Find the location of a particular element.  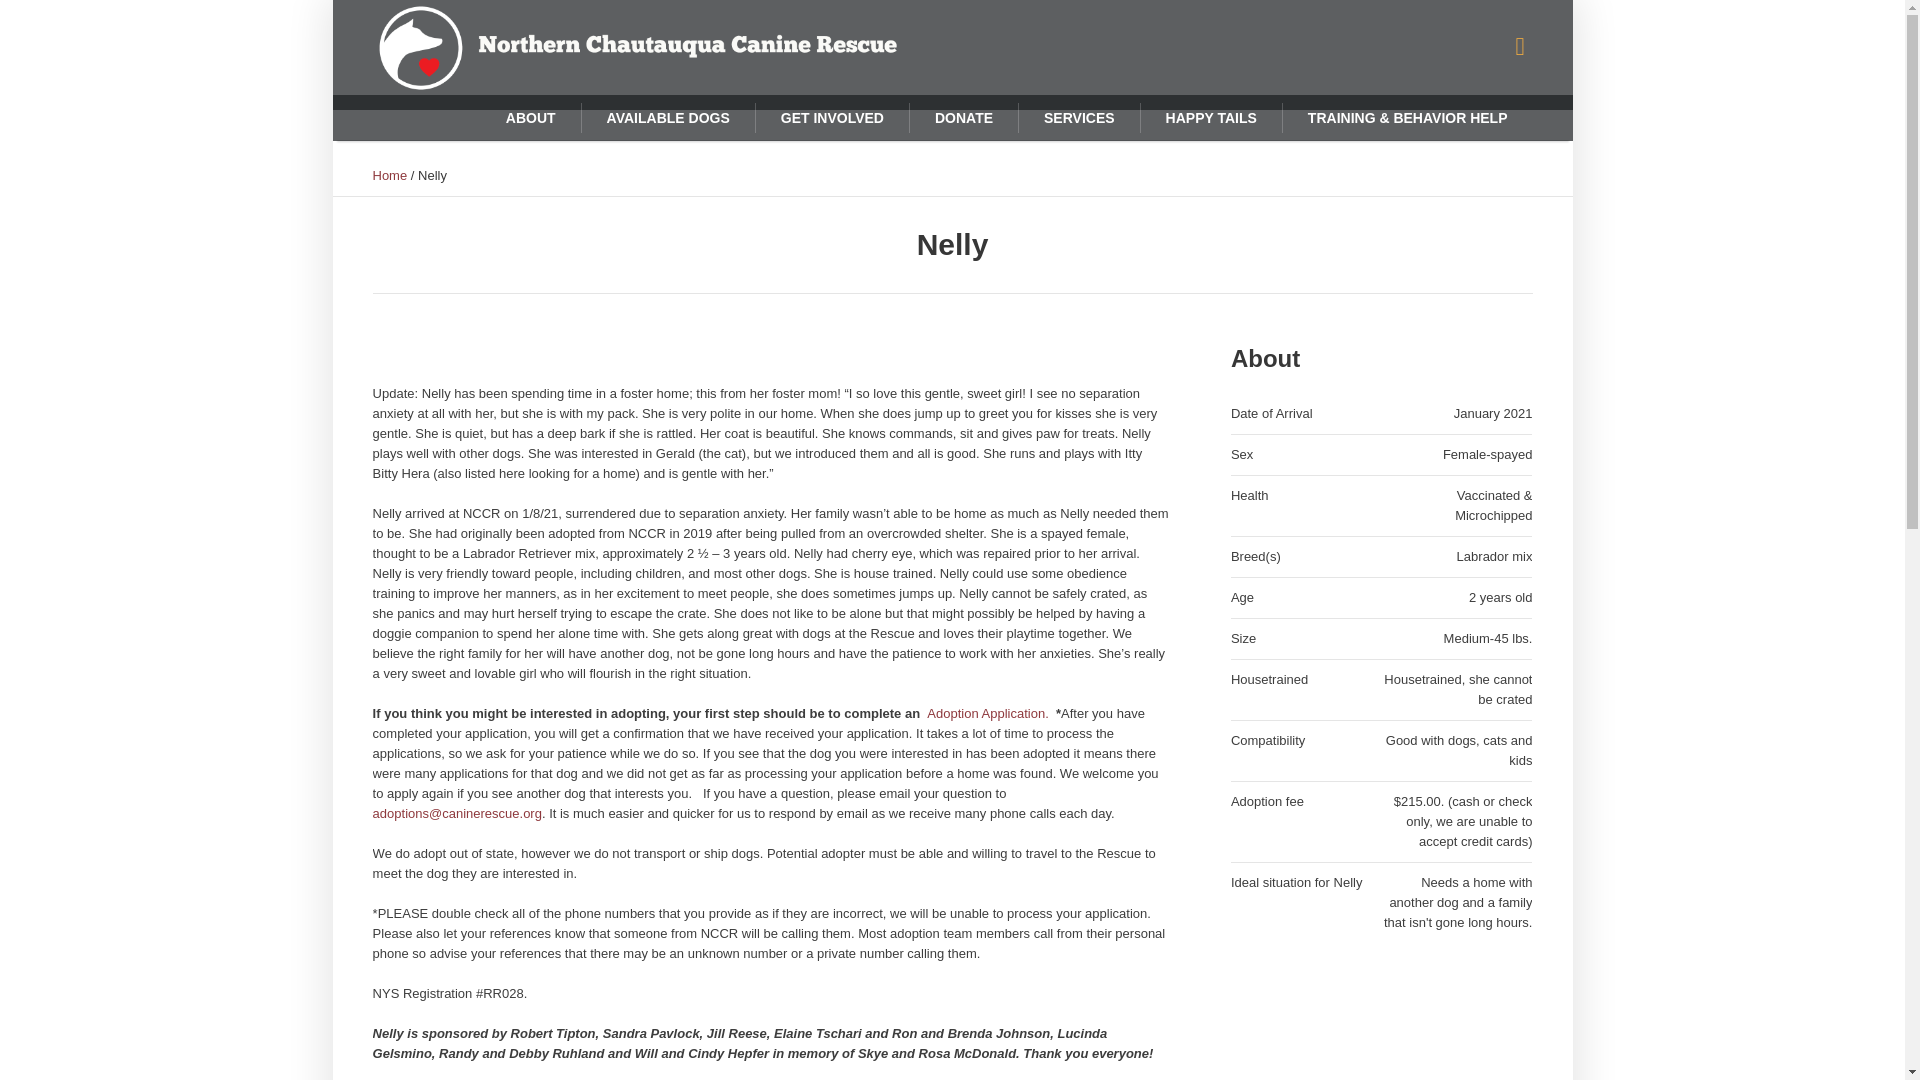

GET INVOLVED is located at coordinates (831, 118).